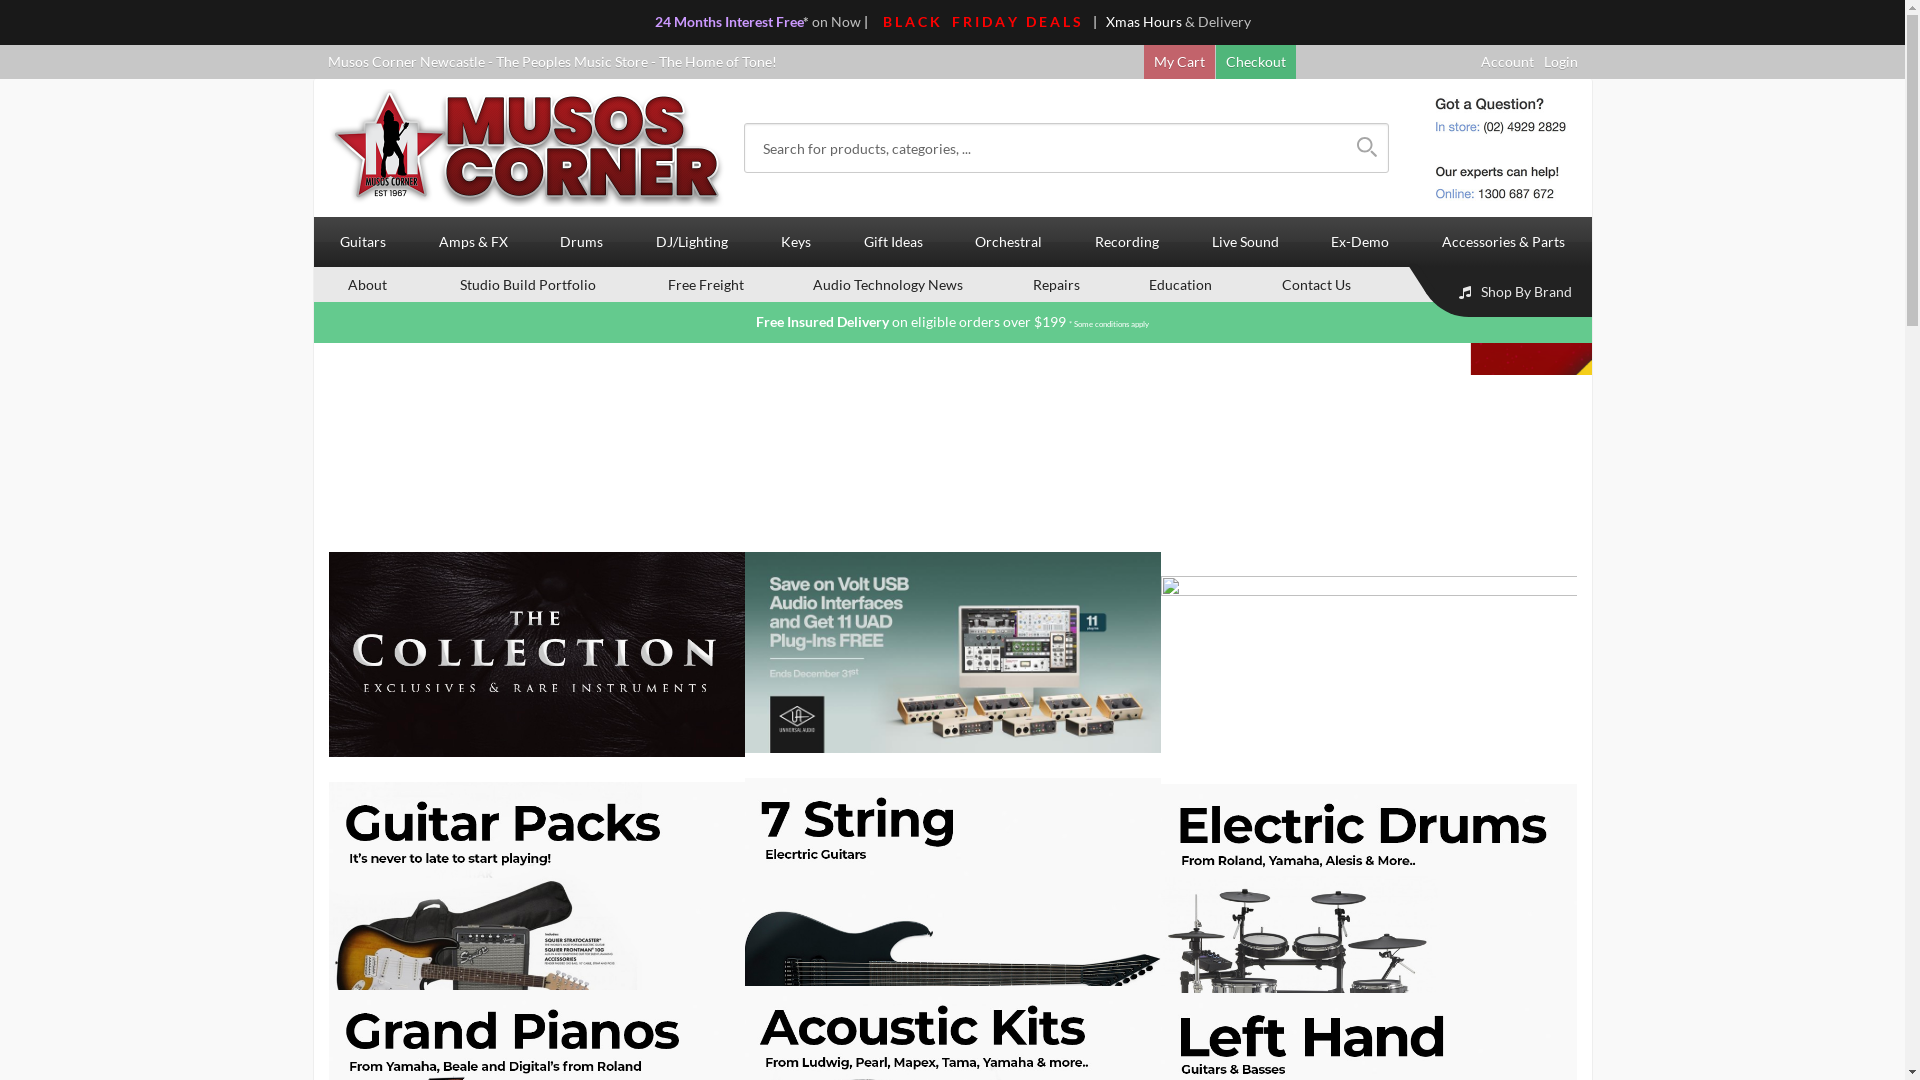 The width and height of the screenshot is (1920, 1080). What do you see at coordinates (1033, 384) in the screenshot?
I see `Gifts for Keyboardists` at bounding box center [1033, 384].